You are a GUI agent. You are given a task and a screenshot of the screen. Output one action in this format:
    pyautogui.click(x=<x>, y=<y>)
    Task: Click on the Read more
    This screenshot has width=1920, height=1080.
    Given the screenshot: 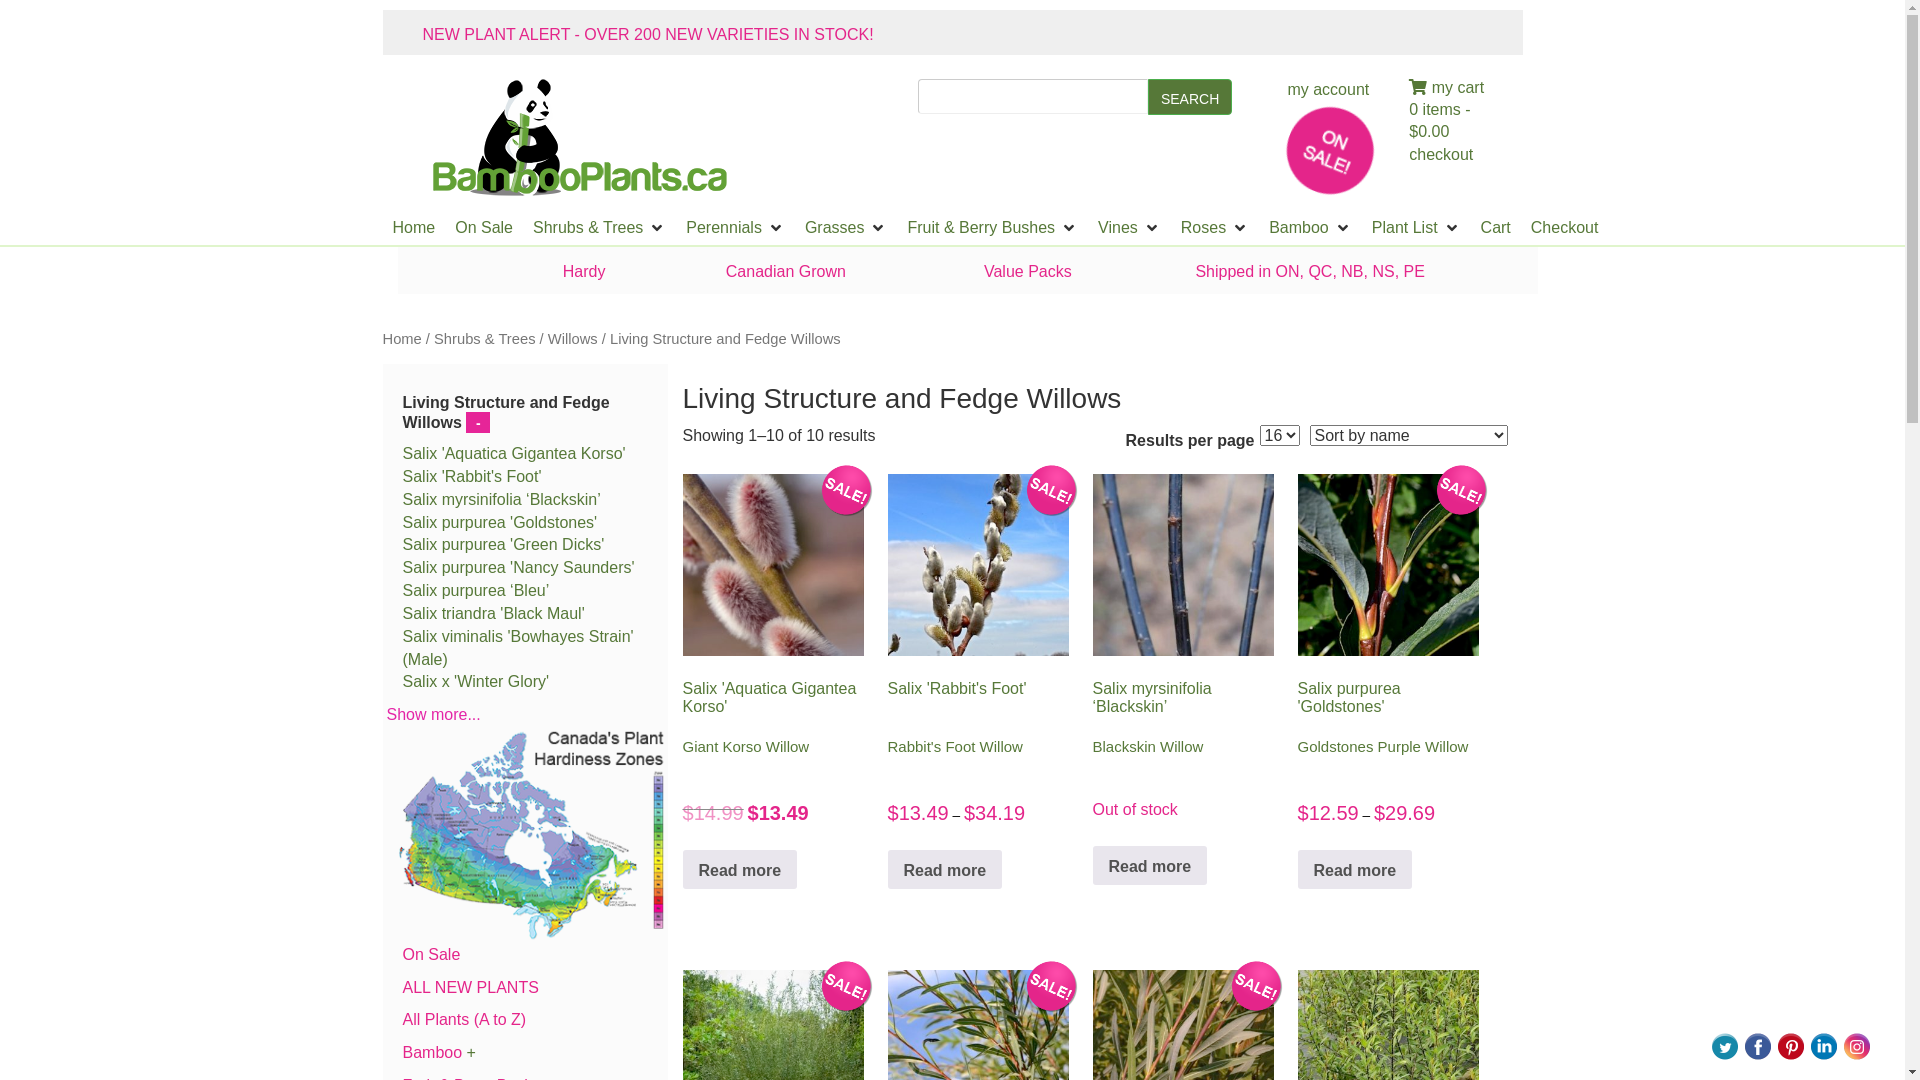 What is the action you would take?
    pyautogui.click(x=1150, y=866)
    